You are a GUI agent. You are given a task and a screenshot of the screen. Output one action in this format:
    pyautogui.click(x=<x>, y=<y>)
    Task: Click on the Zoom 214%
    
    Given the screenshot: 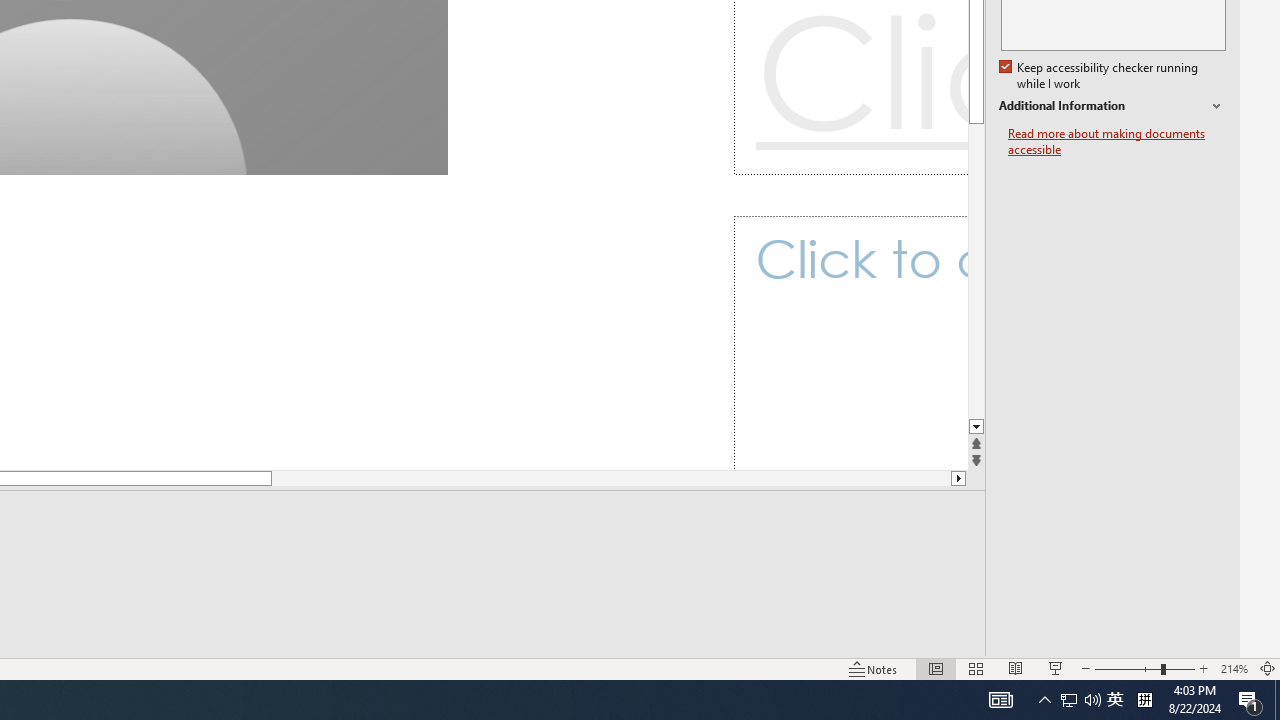 What is the action you would take?
    pyautogui.click(x=1234, y=668)
    